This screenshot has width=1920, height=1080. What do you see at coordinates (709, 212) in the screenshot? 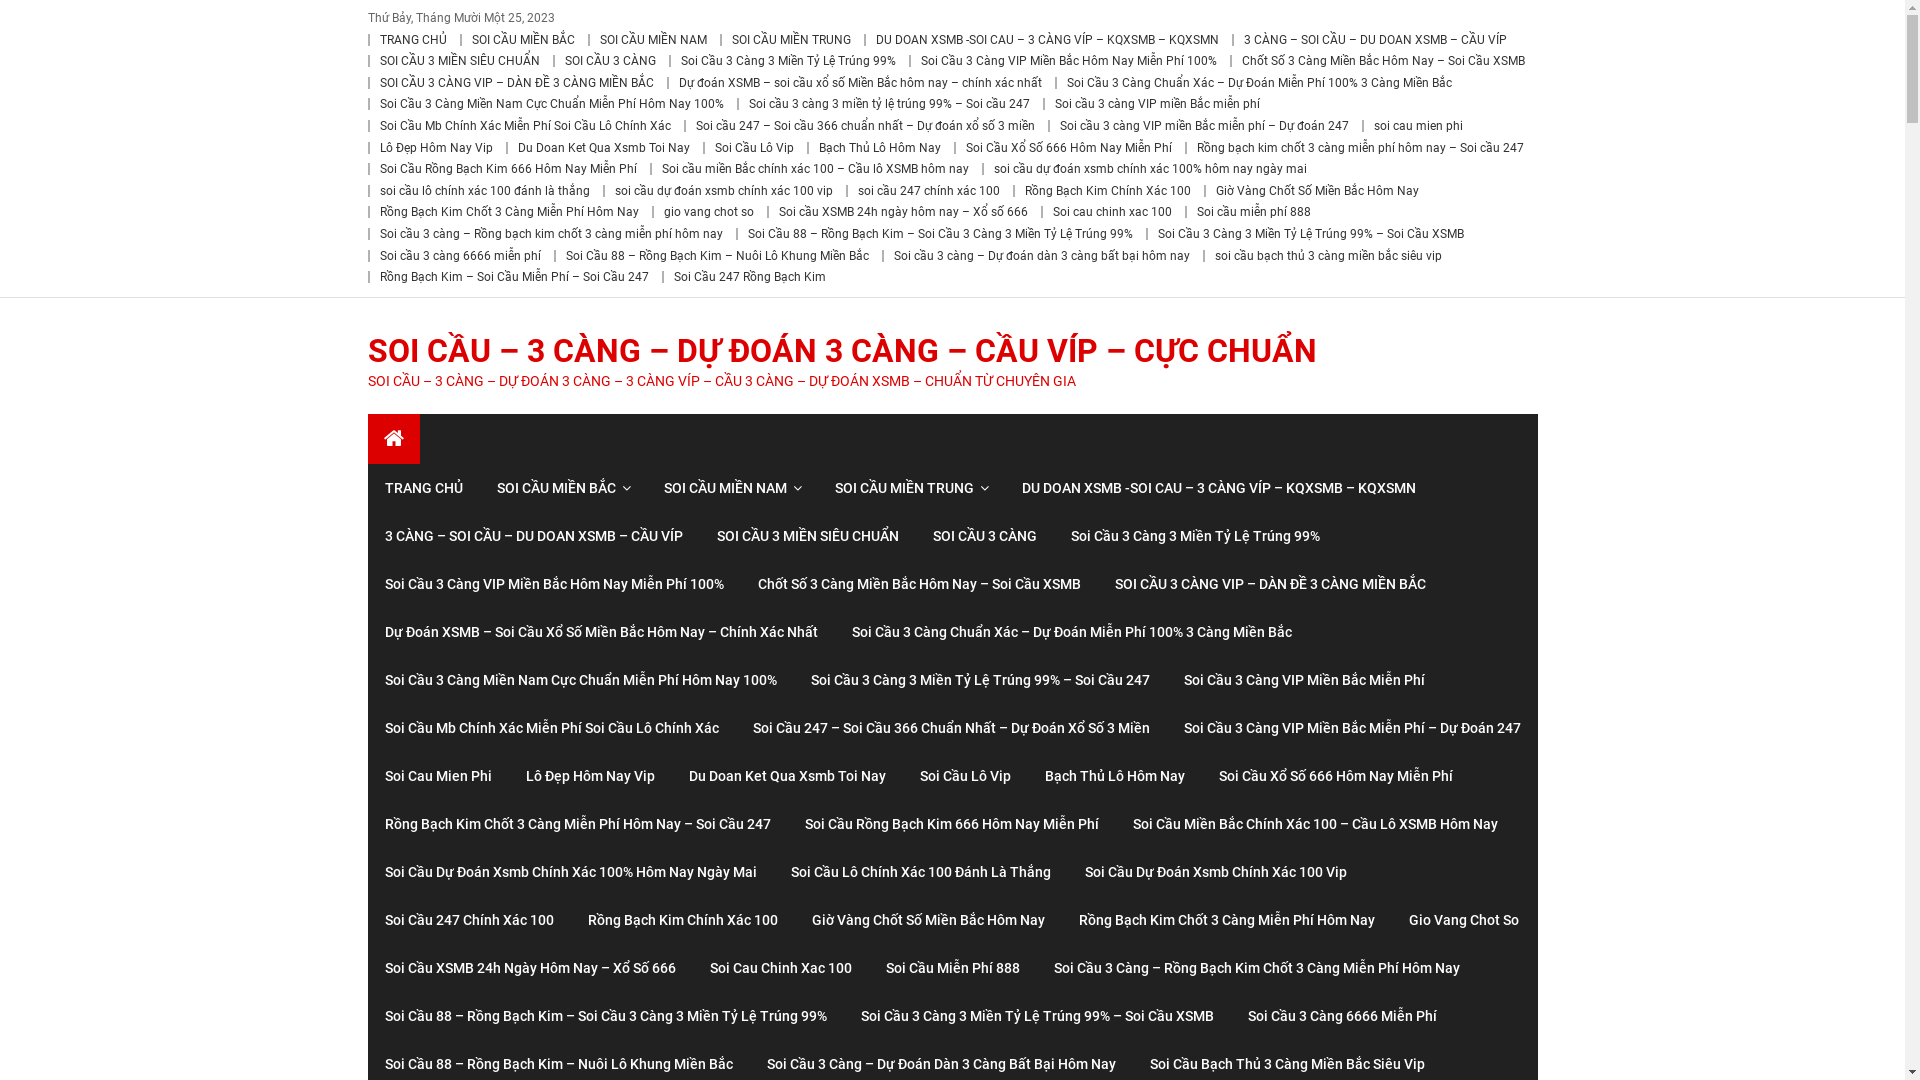
I see `gio vang chot so` at bounding box center [709, 212].